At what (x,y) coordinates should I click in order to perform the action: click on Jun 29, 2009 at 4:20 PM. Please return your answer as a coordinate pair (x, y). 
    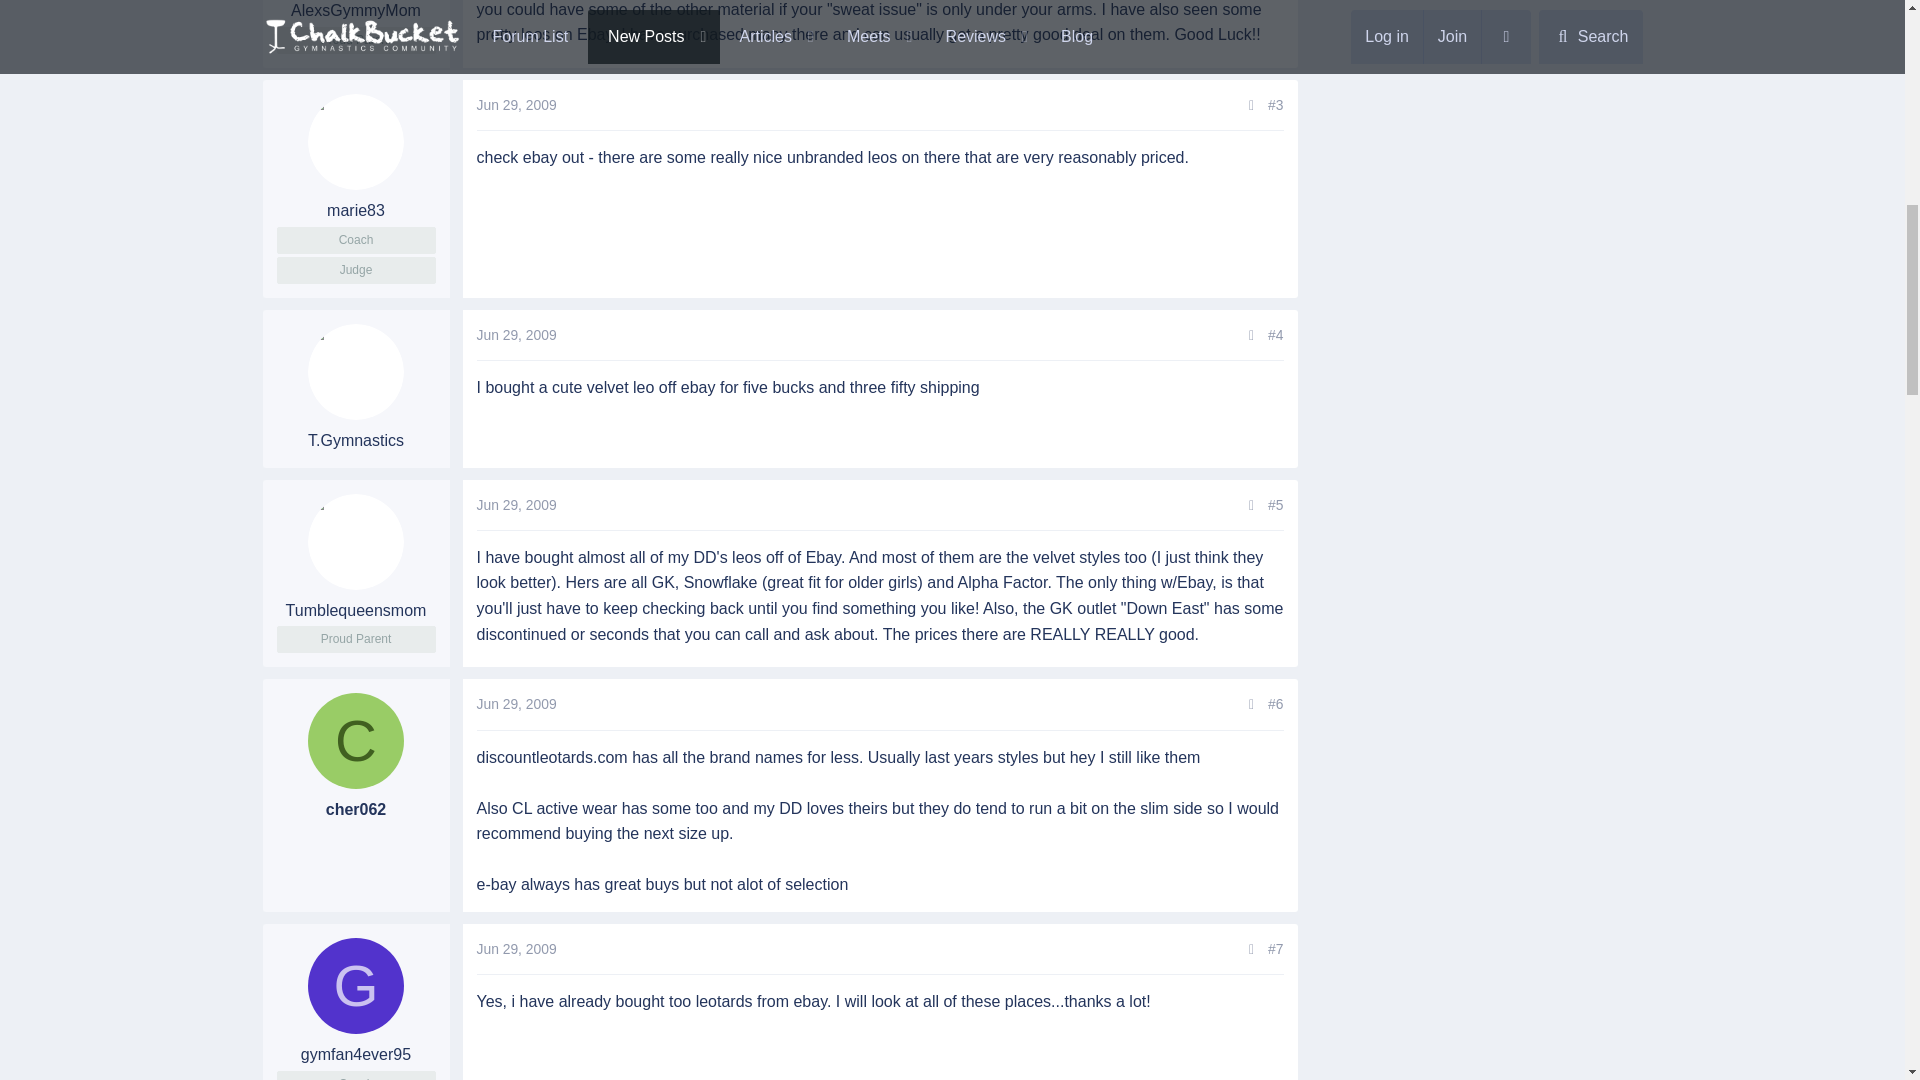
    Looking at the image, I should click on (516, 948).